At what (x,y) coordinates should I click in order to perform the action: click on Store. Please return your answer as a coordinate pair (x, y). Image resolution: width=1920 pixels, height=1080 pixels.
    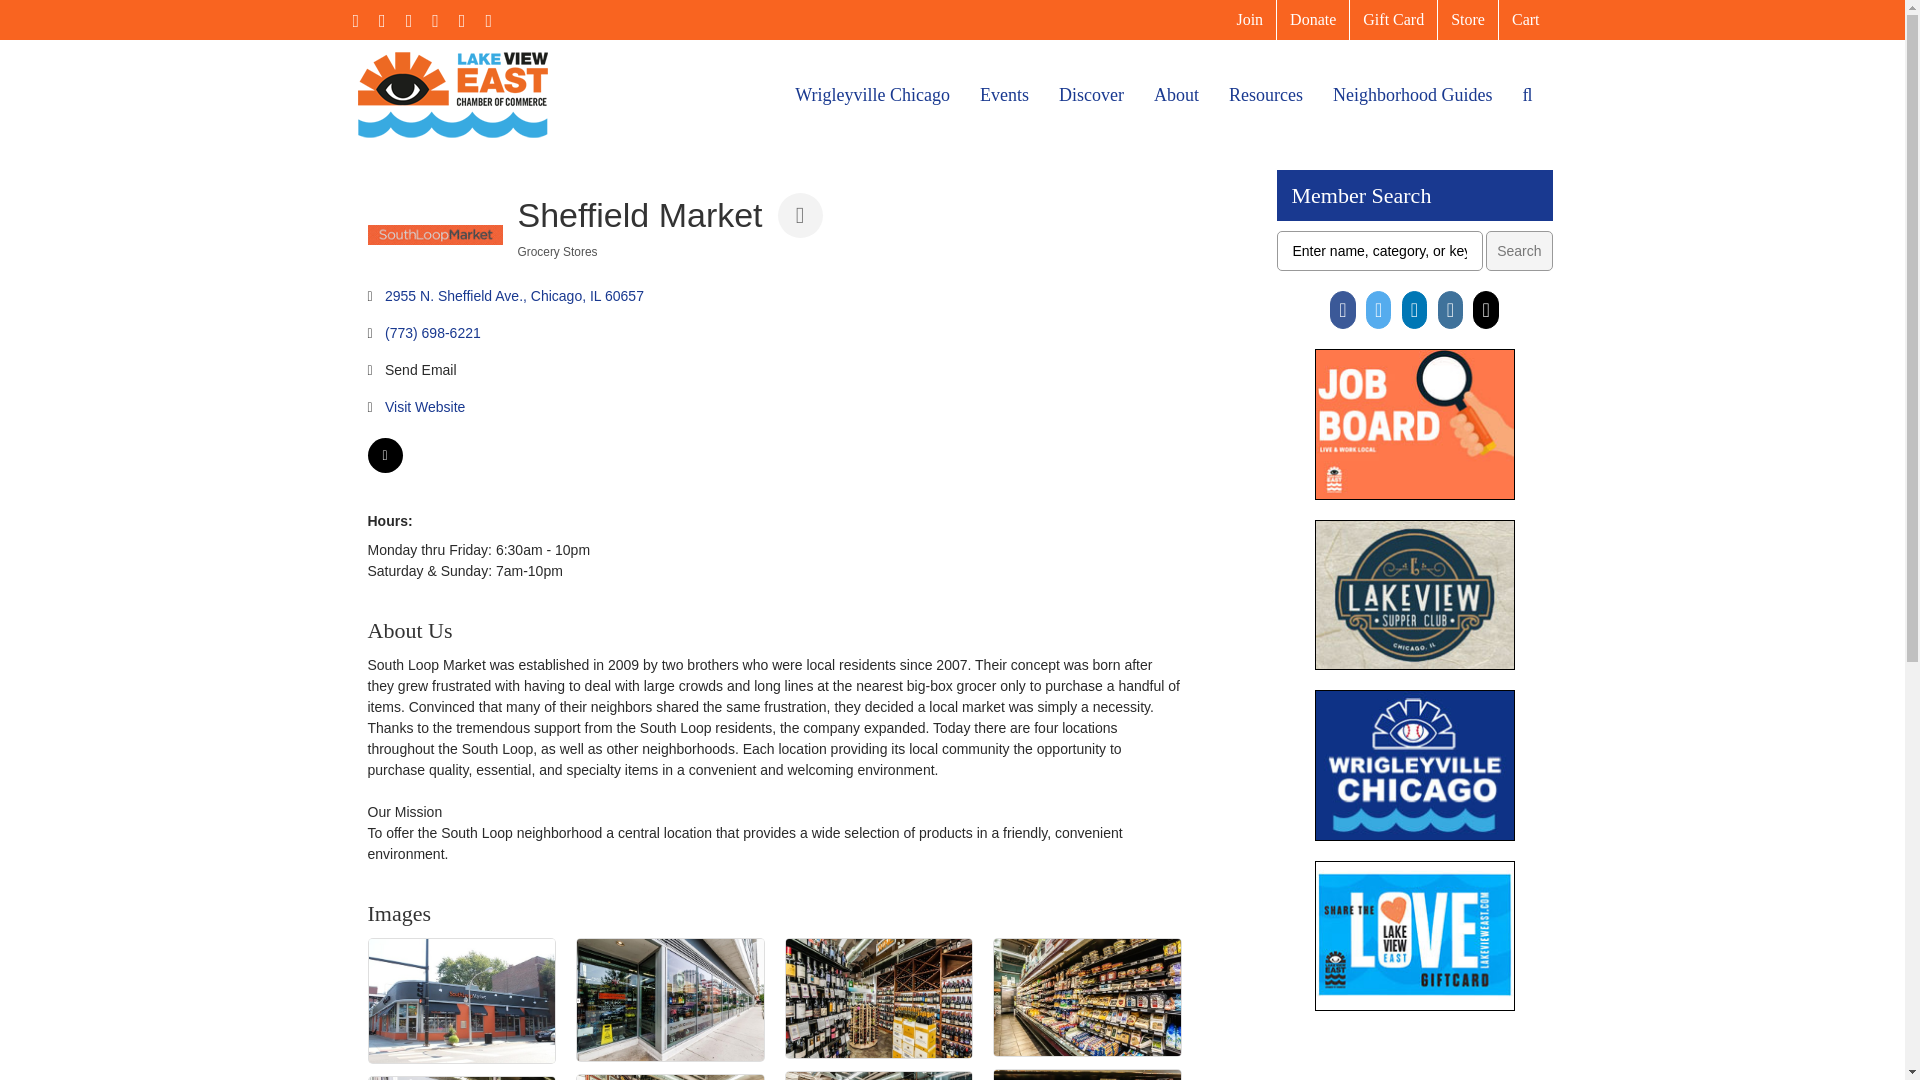
    Looking at the image, I should click on (1468, 20).